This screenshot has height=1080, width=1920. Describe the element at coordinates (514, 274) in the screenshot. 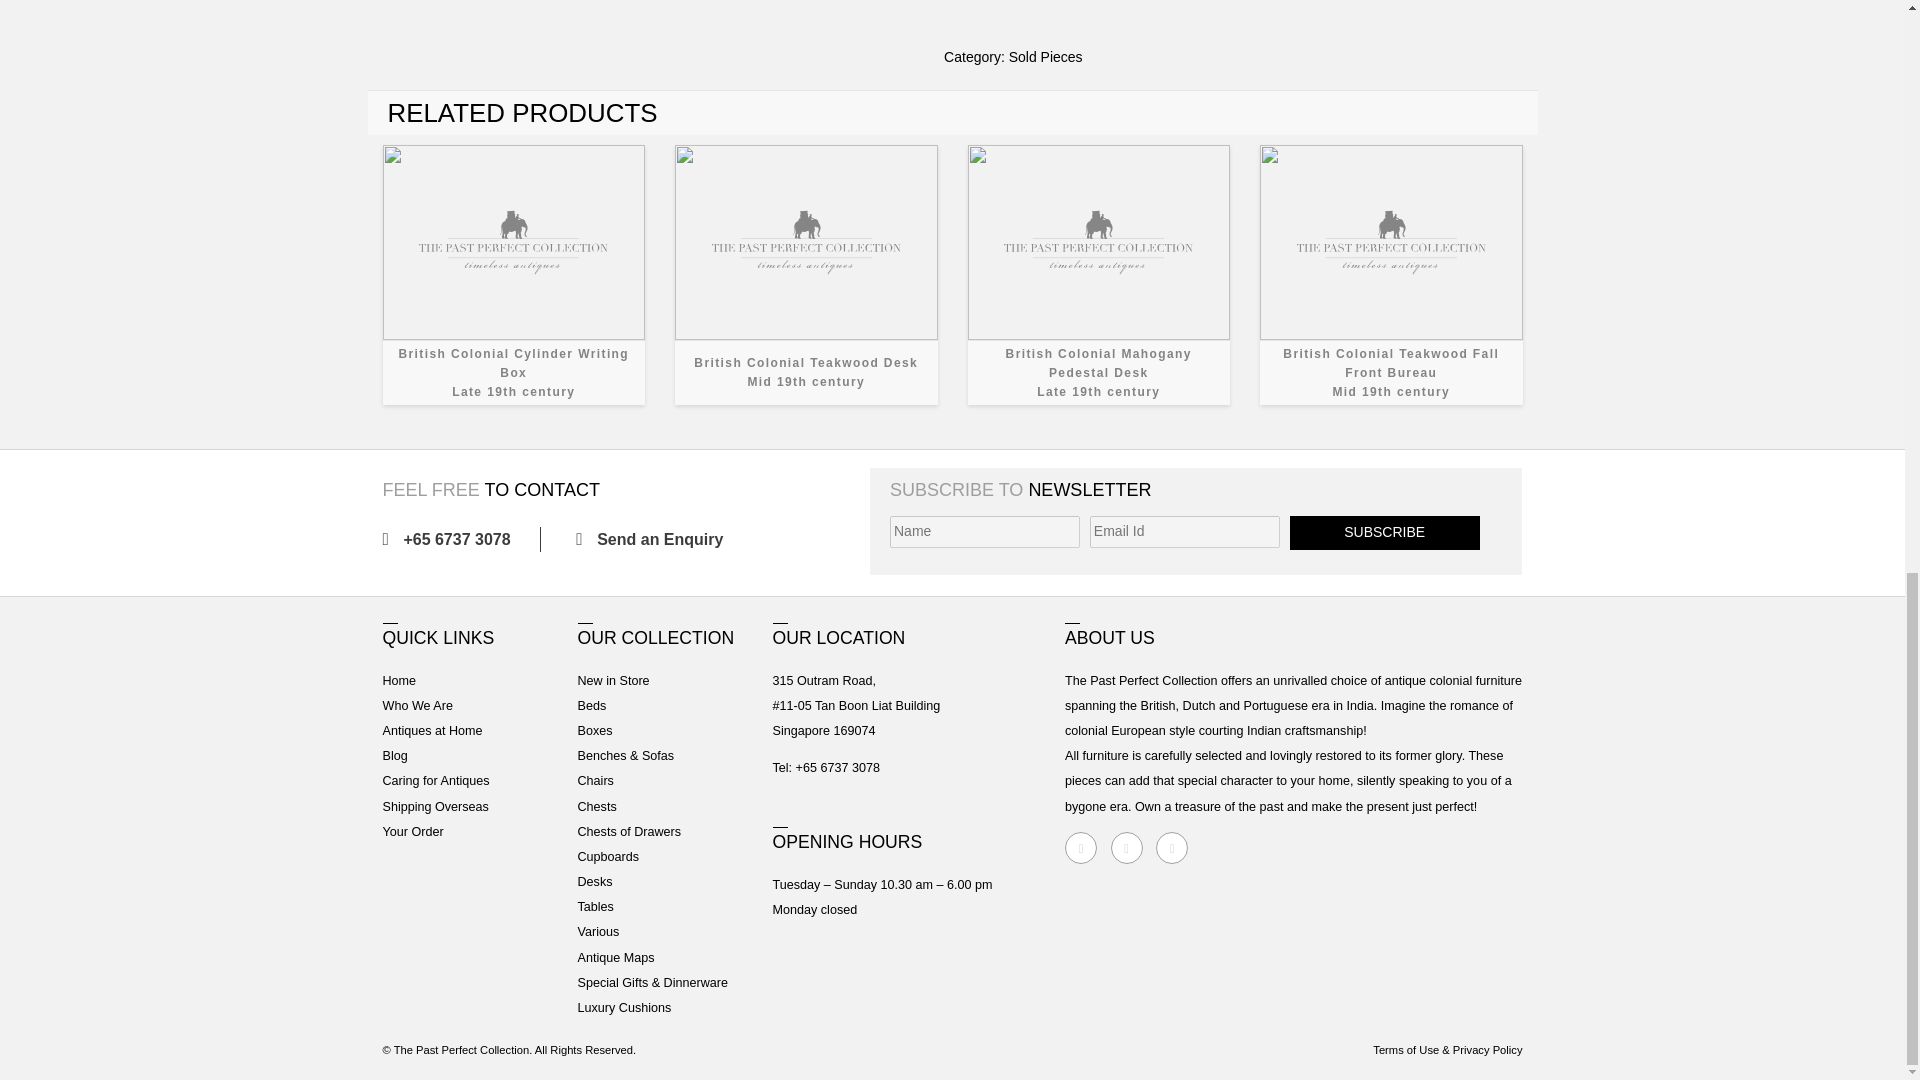

I see `SUBSCRIBE` at that location.